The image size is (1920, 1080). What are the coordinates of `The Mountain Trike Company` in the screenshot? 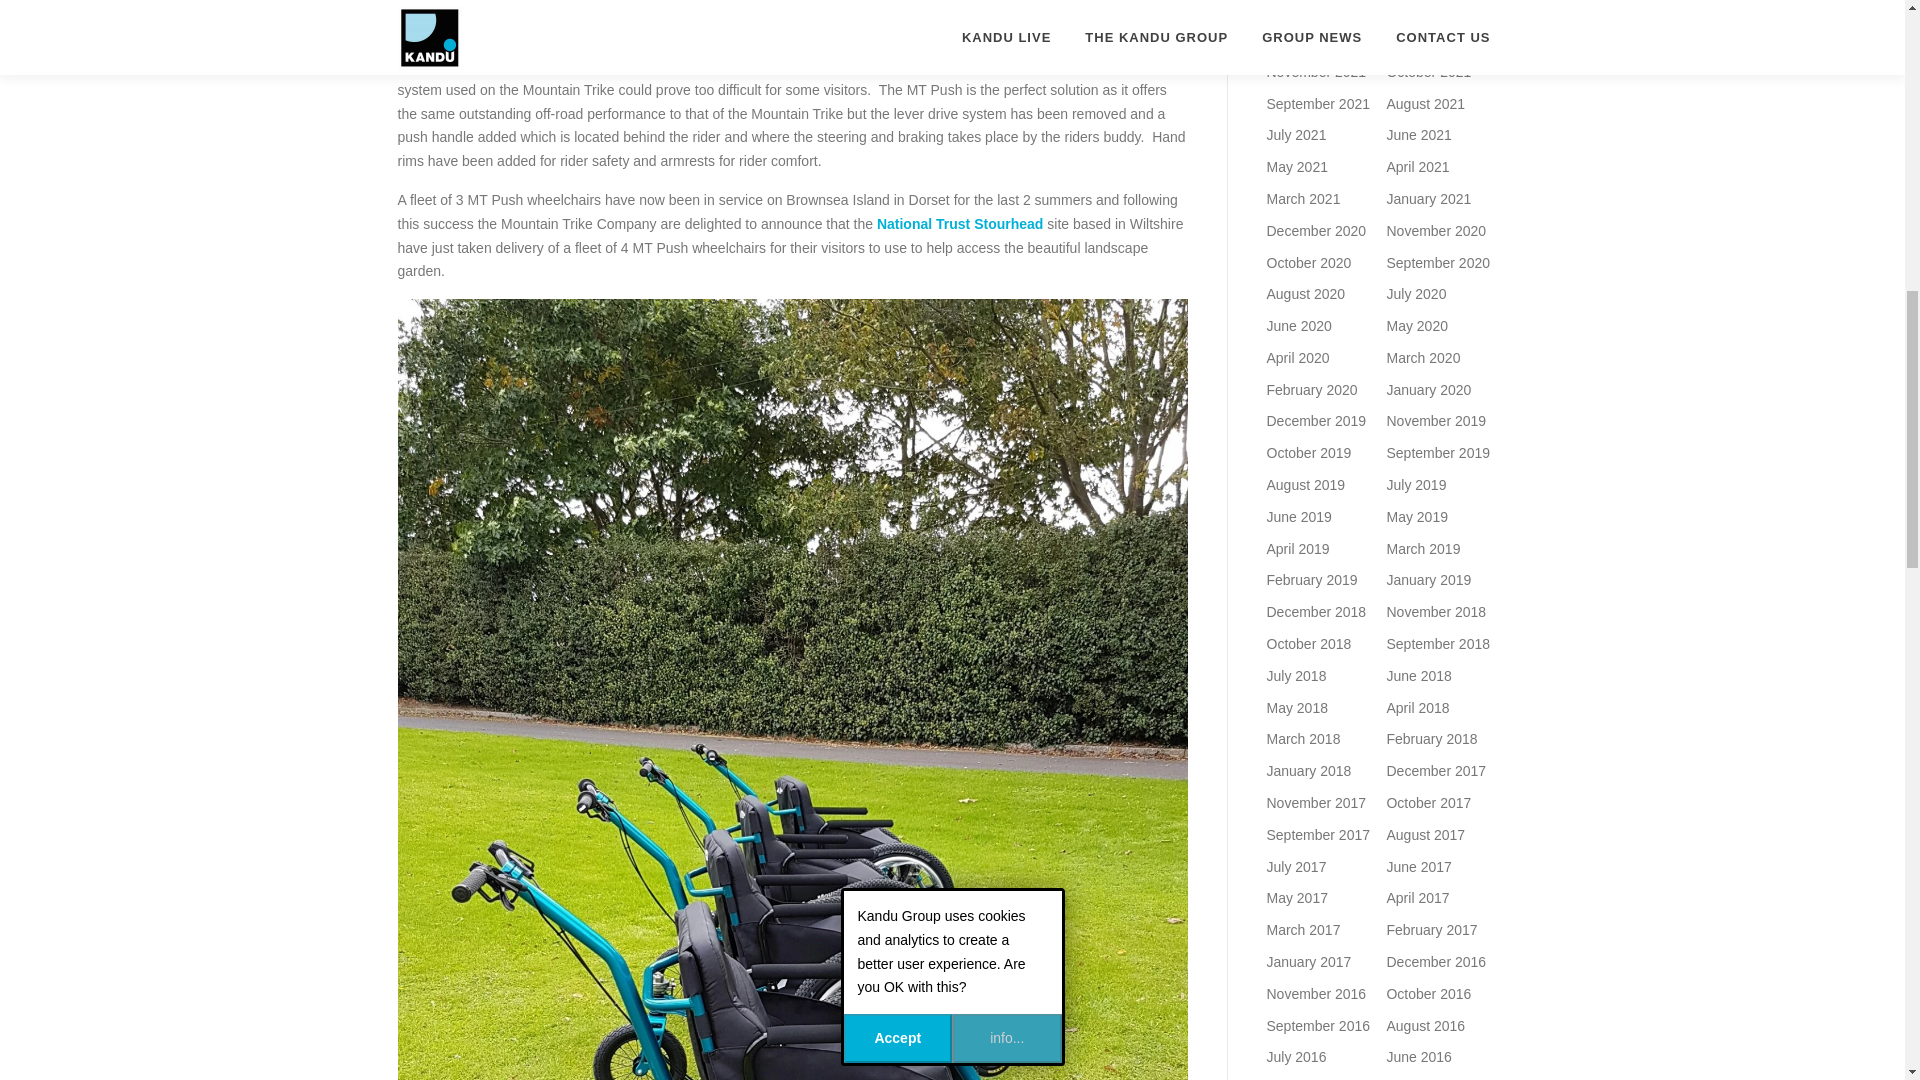 It's located at (495, 2).